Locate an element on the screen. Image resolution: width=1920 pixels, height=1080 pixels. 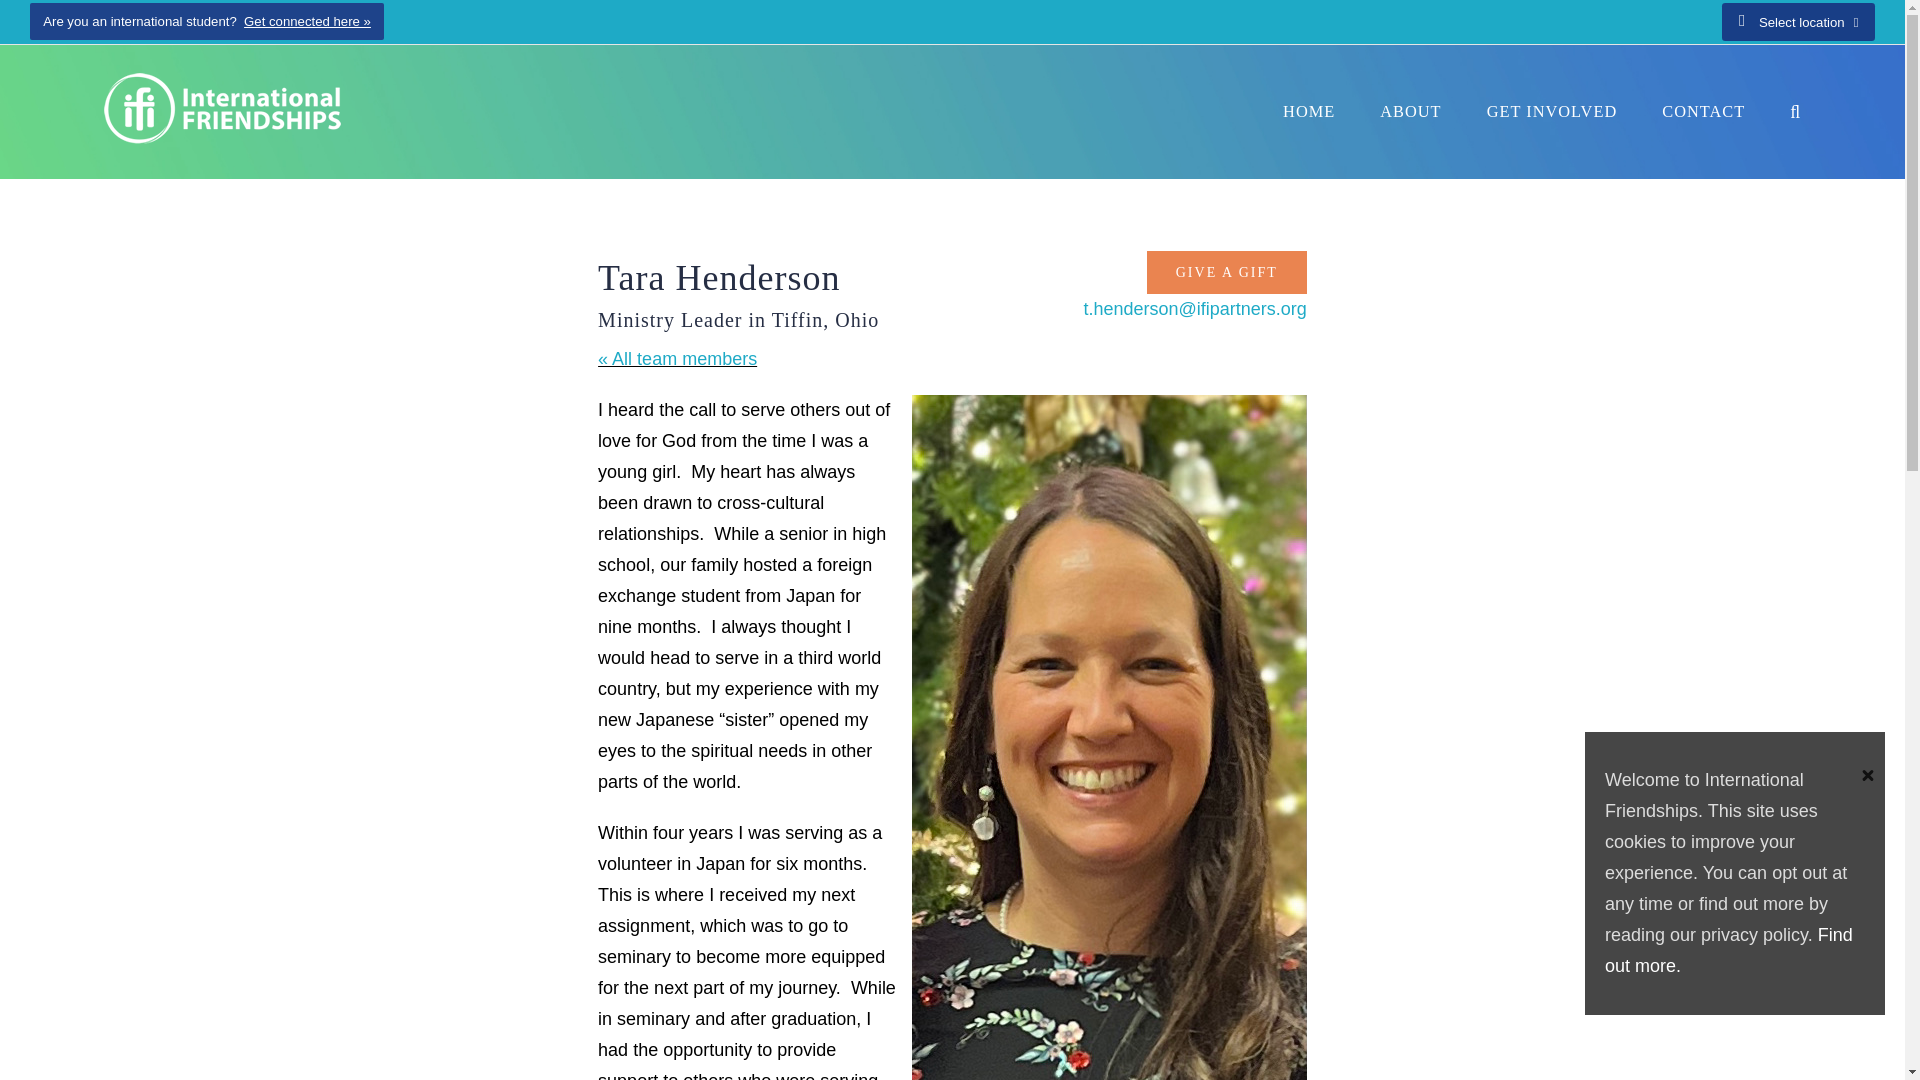
Select location is located at coordinates (1798, 22).